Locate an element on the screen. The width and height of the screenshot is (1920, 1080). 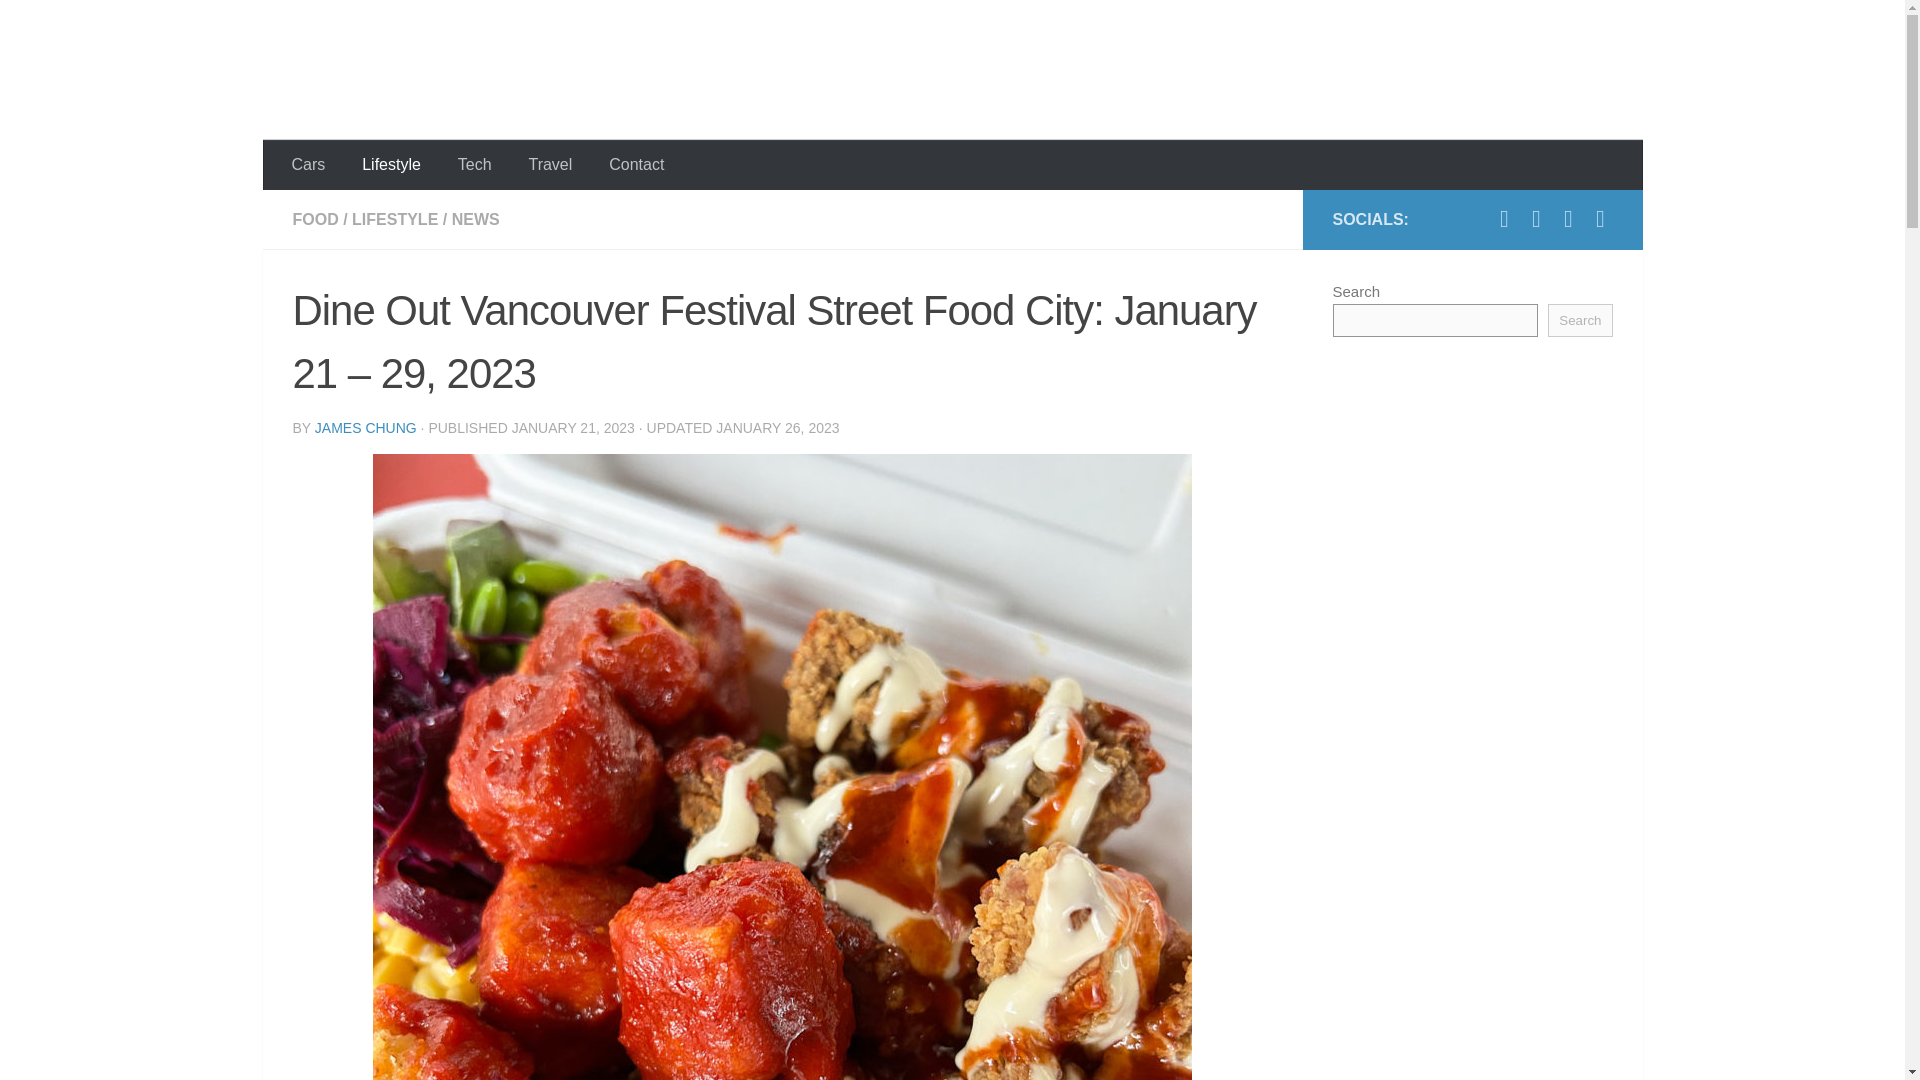
Lifestyle is located at coordinates (391, 165).